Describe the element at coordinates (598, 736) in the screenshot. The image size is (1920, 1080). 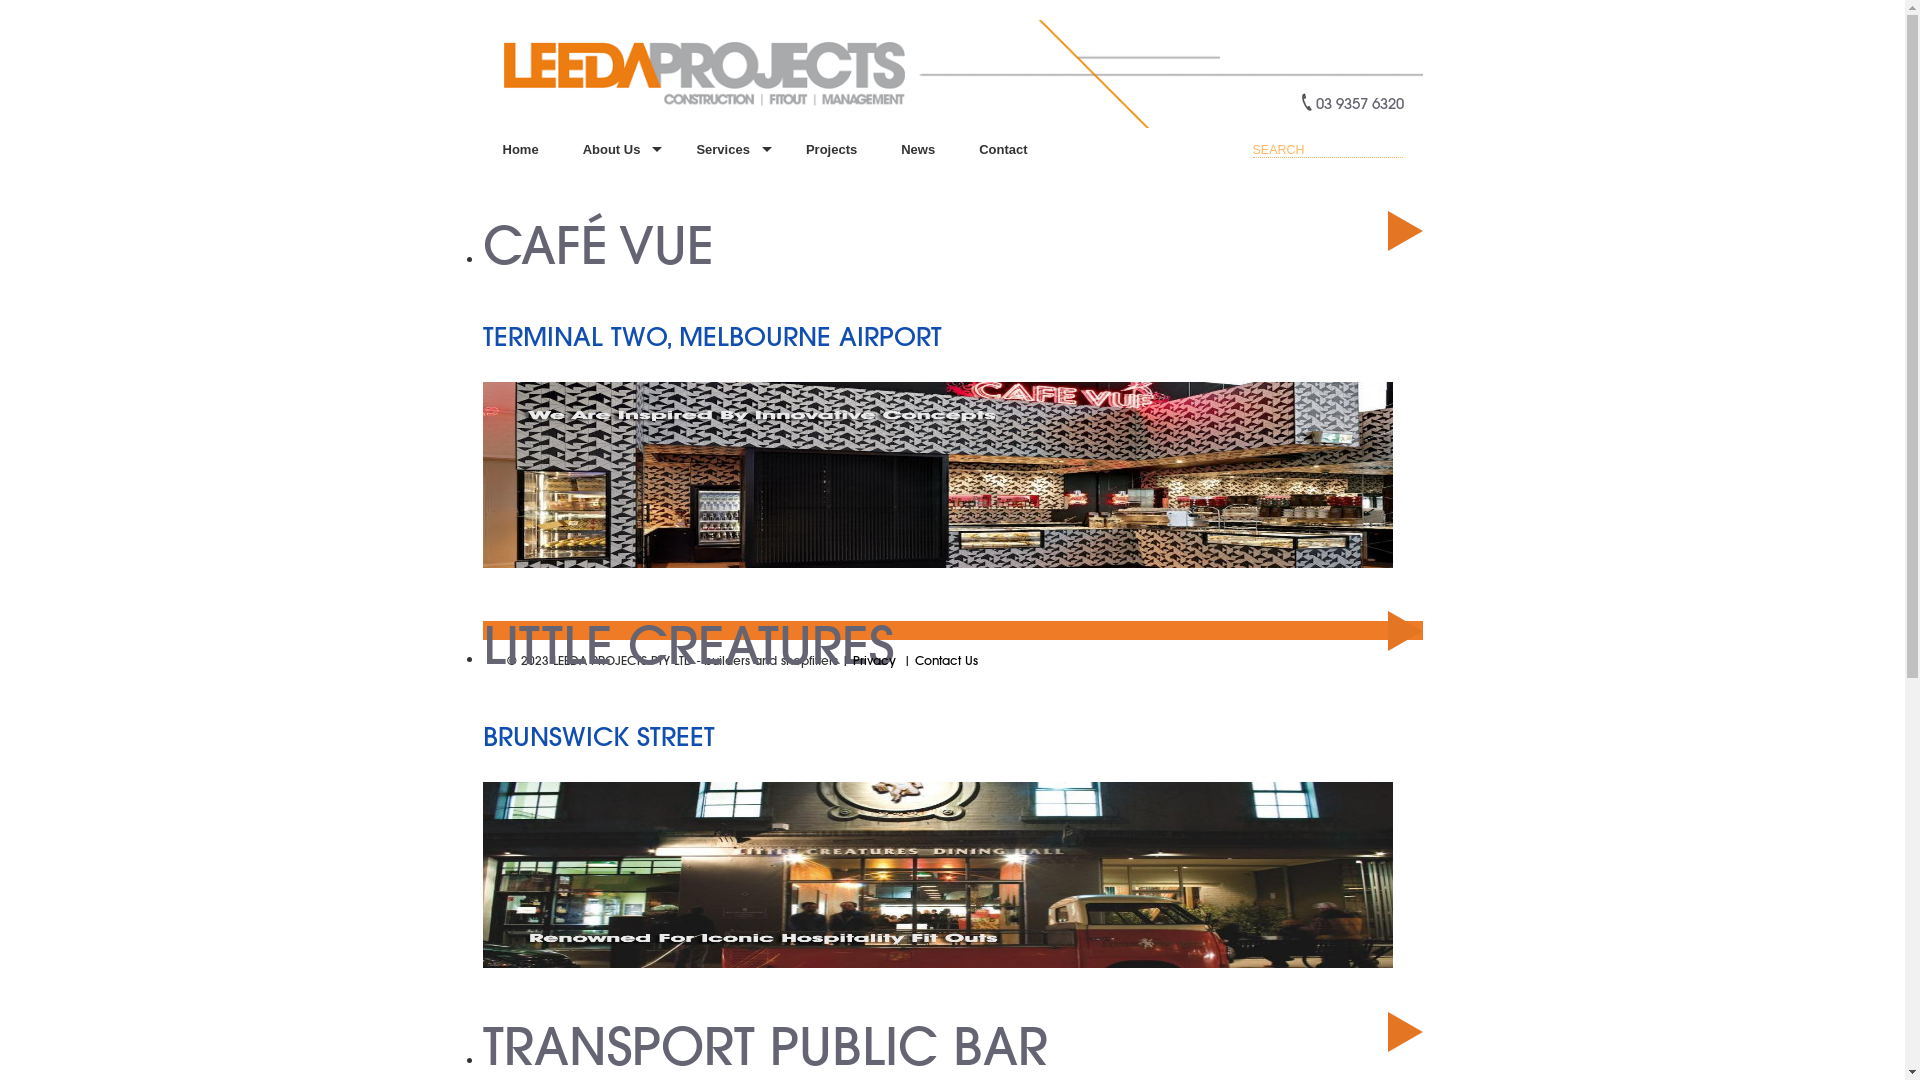
I see `BRUNSWICK STREET` at that location.